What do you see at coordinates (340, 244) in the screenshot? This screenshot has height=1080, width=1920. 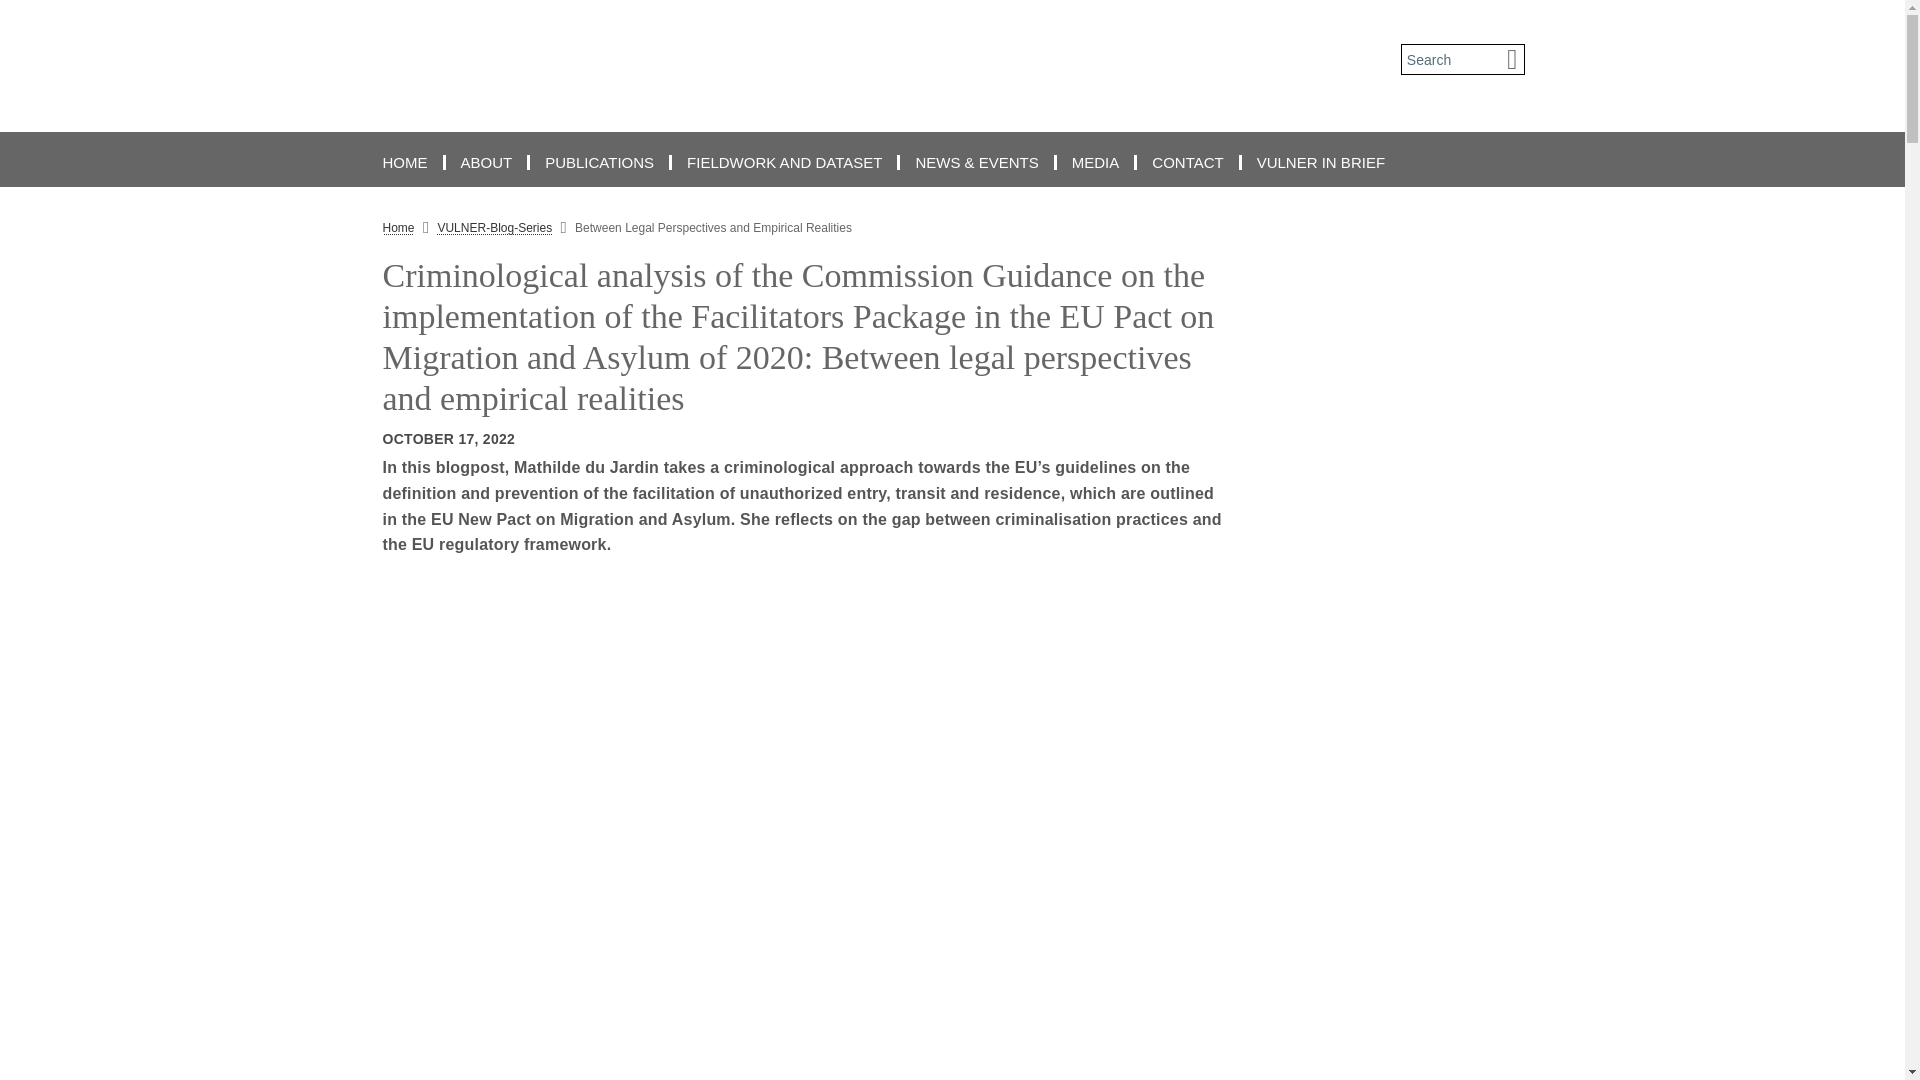 I see `Facebook` at bounding box center [340, 244].